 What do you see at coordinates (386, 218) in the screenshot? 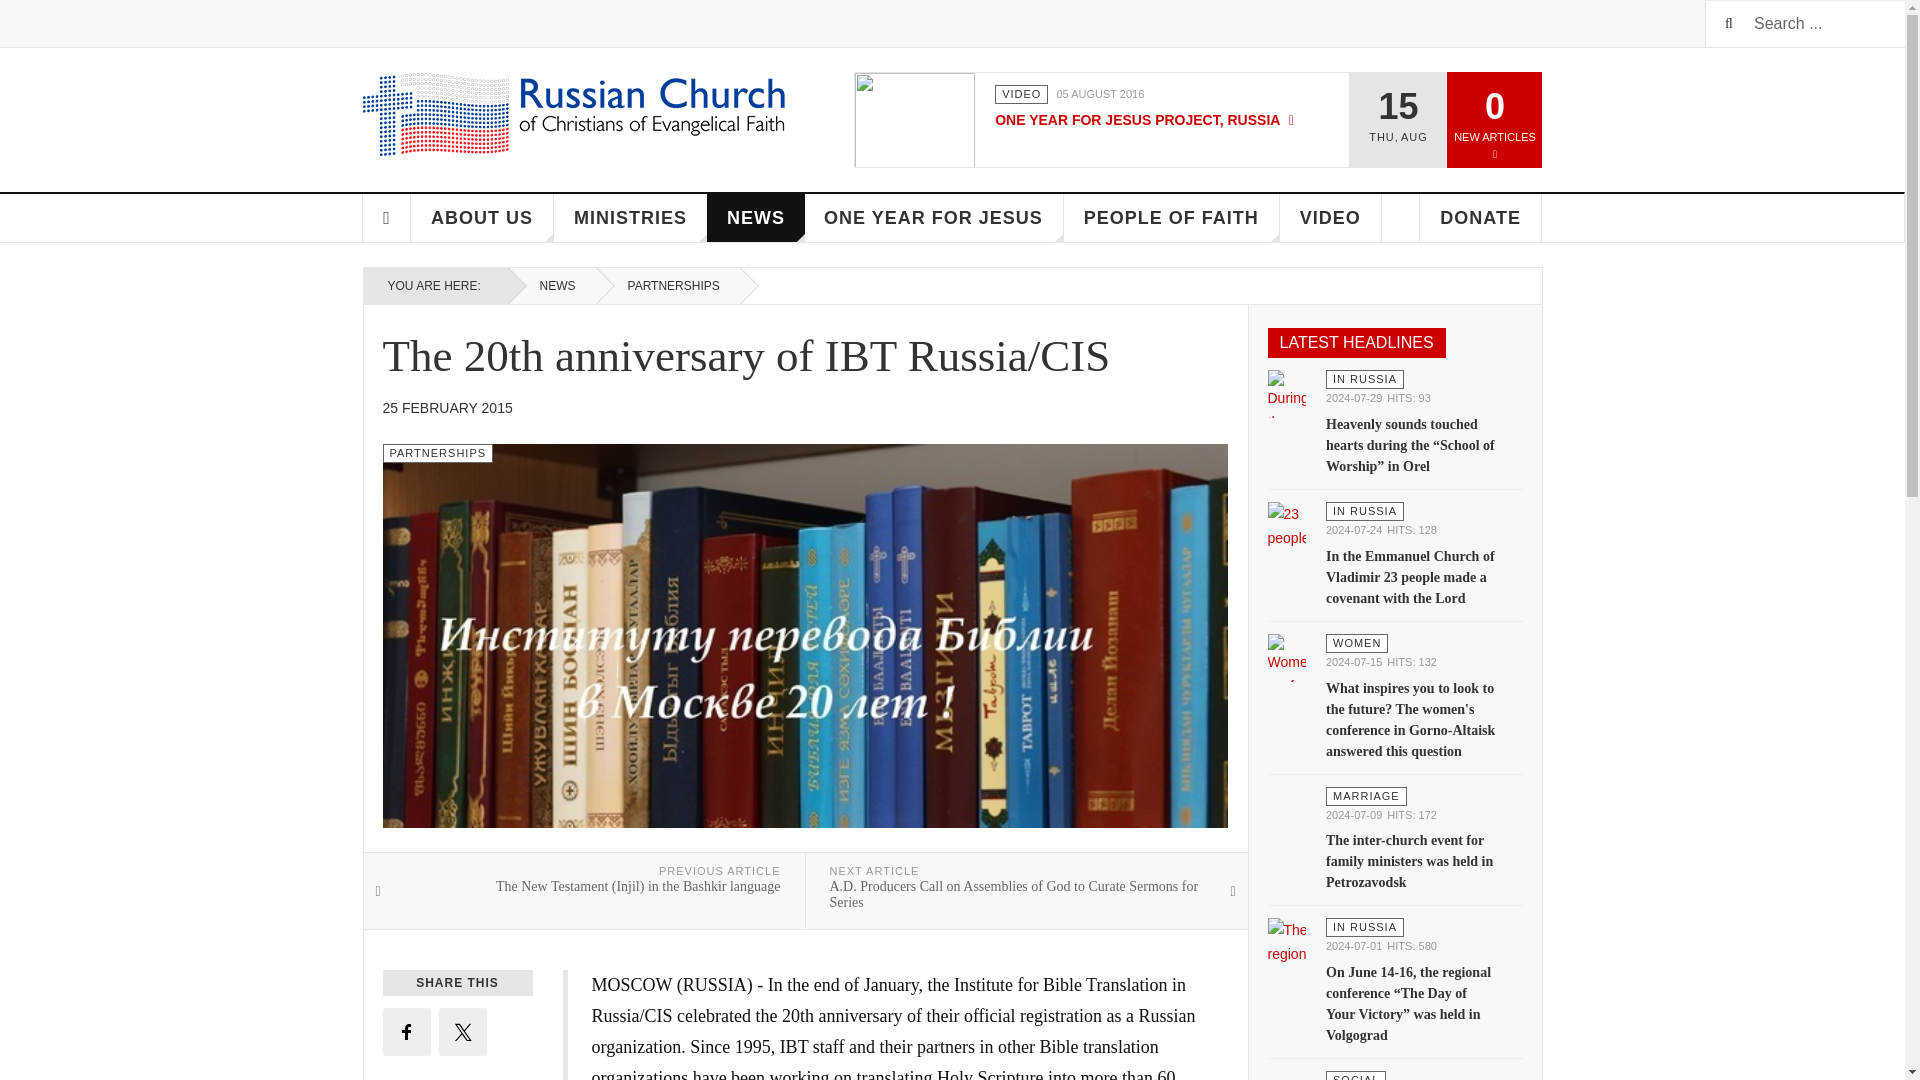
I see `HOME` at bounding box center [386, 218].